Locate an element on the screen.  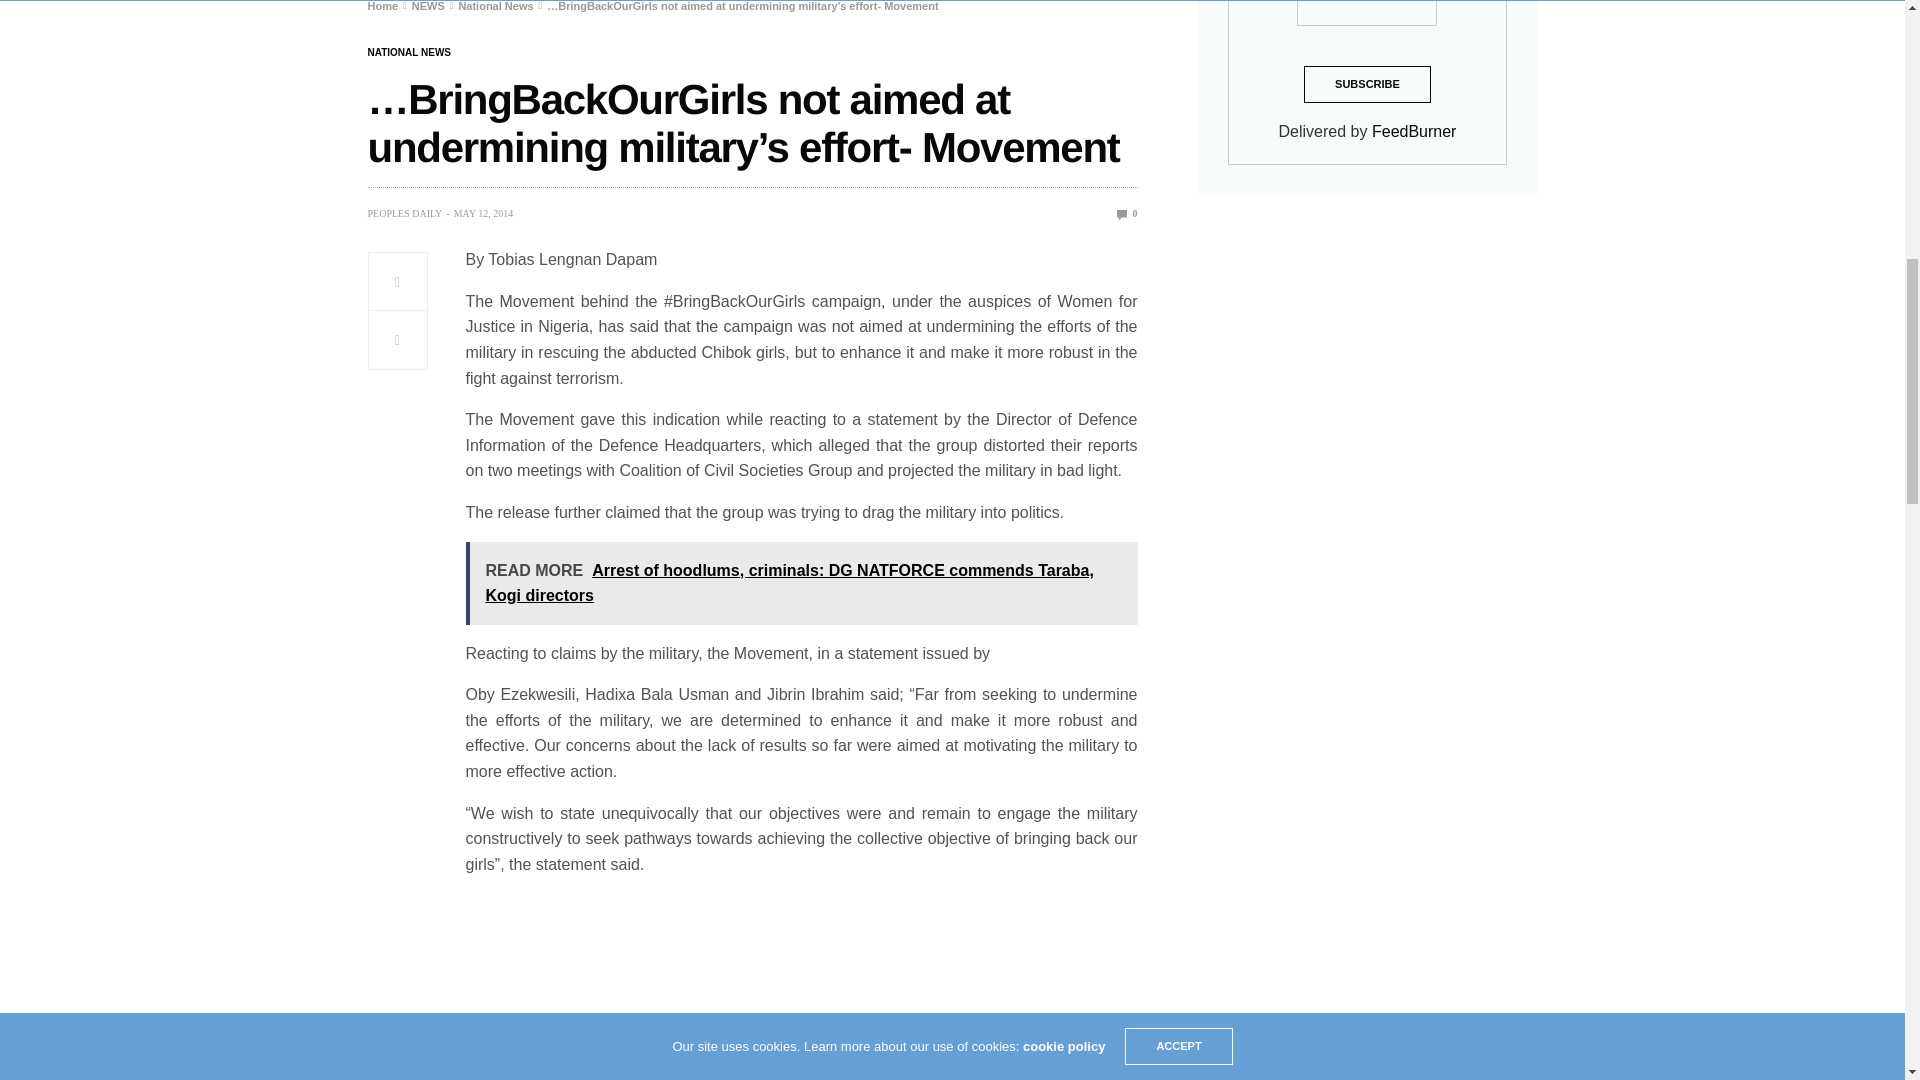
National News is located at coordinates (410, 52).